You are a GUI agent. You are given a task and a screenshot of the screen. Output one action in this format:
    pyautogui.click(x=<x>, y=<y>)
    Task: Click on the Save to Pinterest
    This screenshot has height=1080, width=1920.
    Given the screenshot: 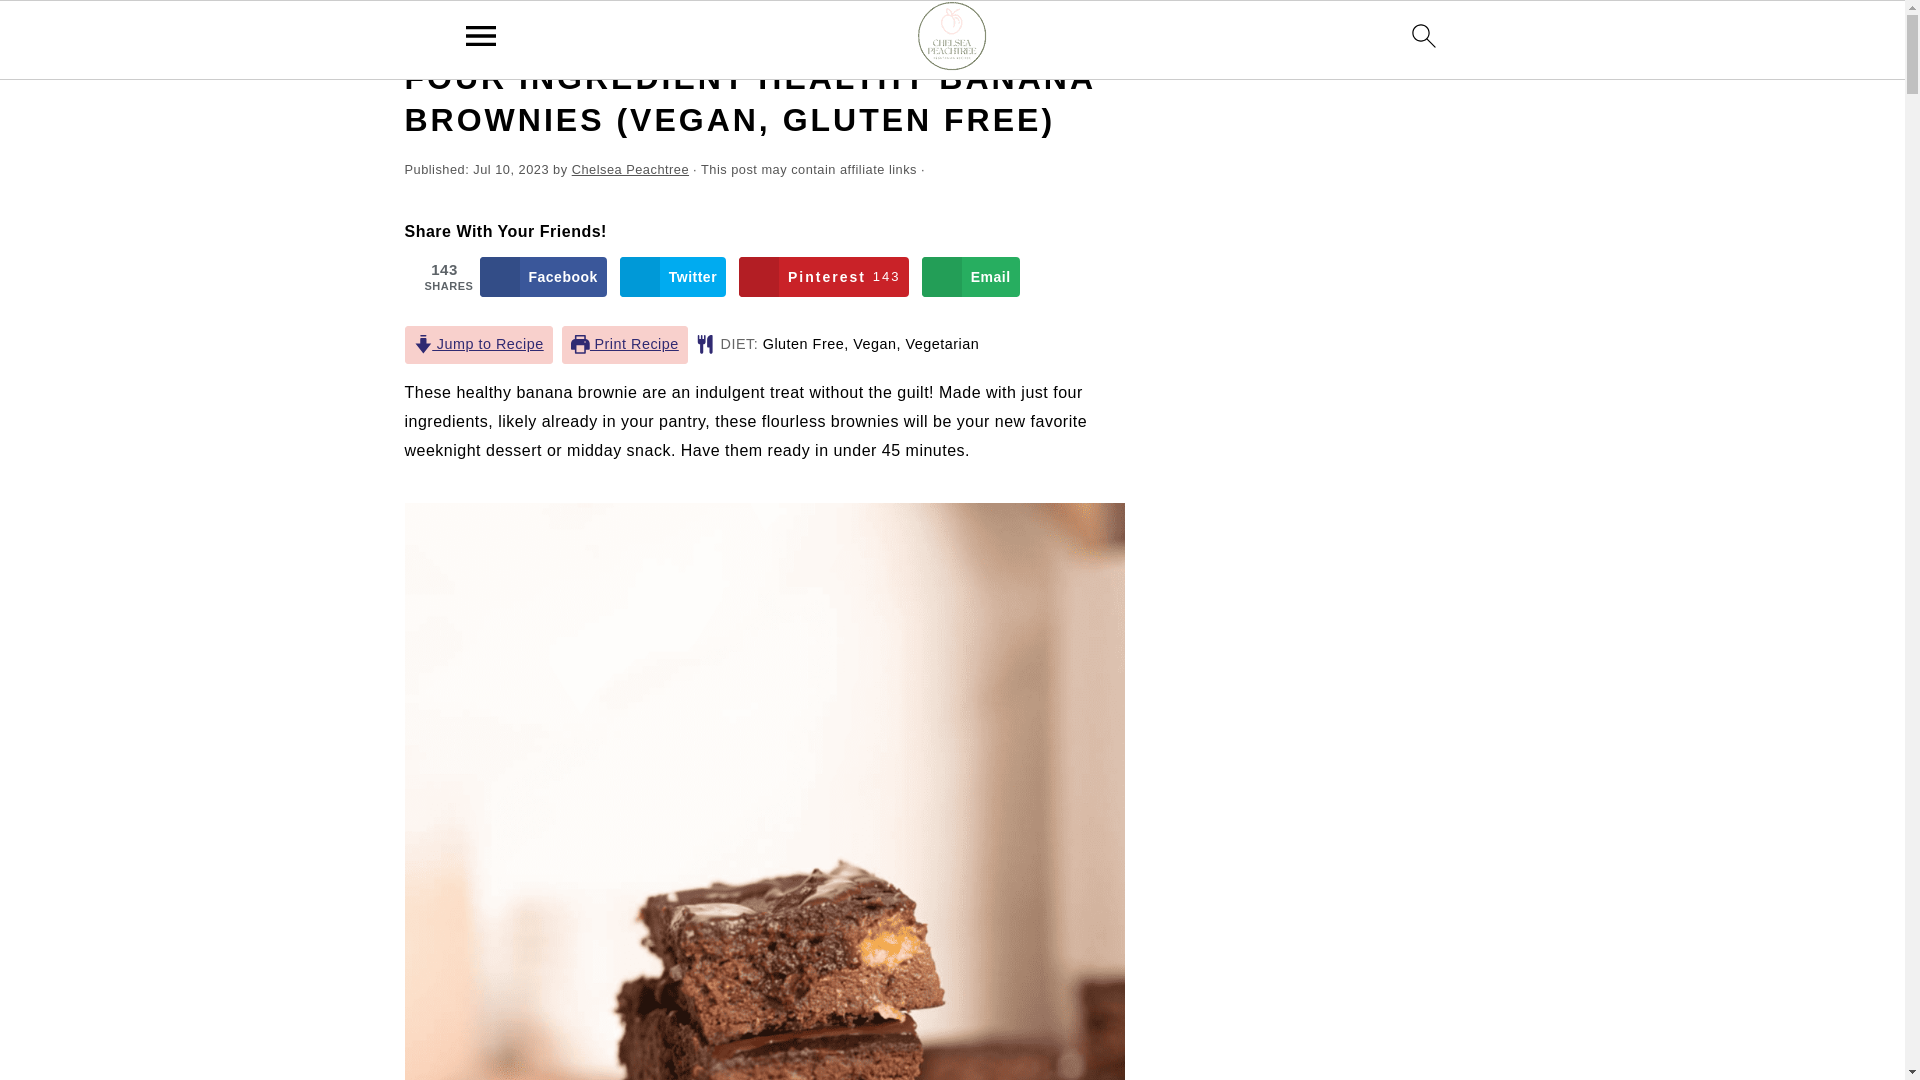 What is the action you would take?
    pyautogui.click(x=824, y=277)
    